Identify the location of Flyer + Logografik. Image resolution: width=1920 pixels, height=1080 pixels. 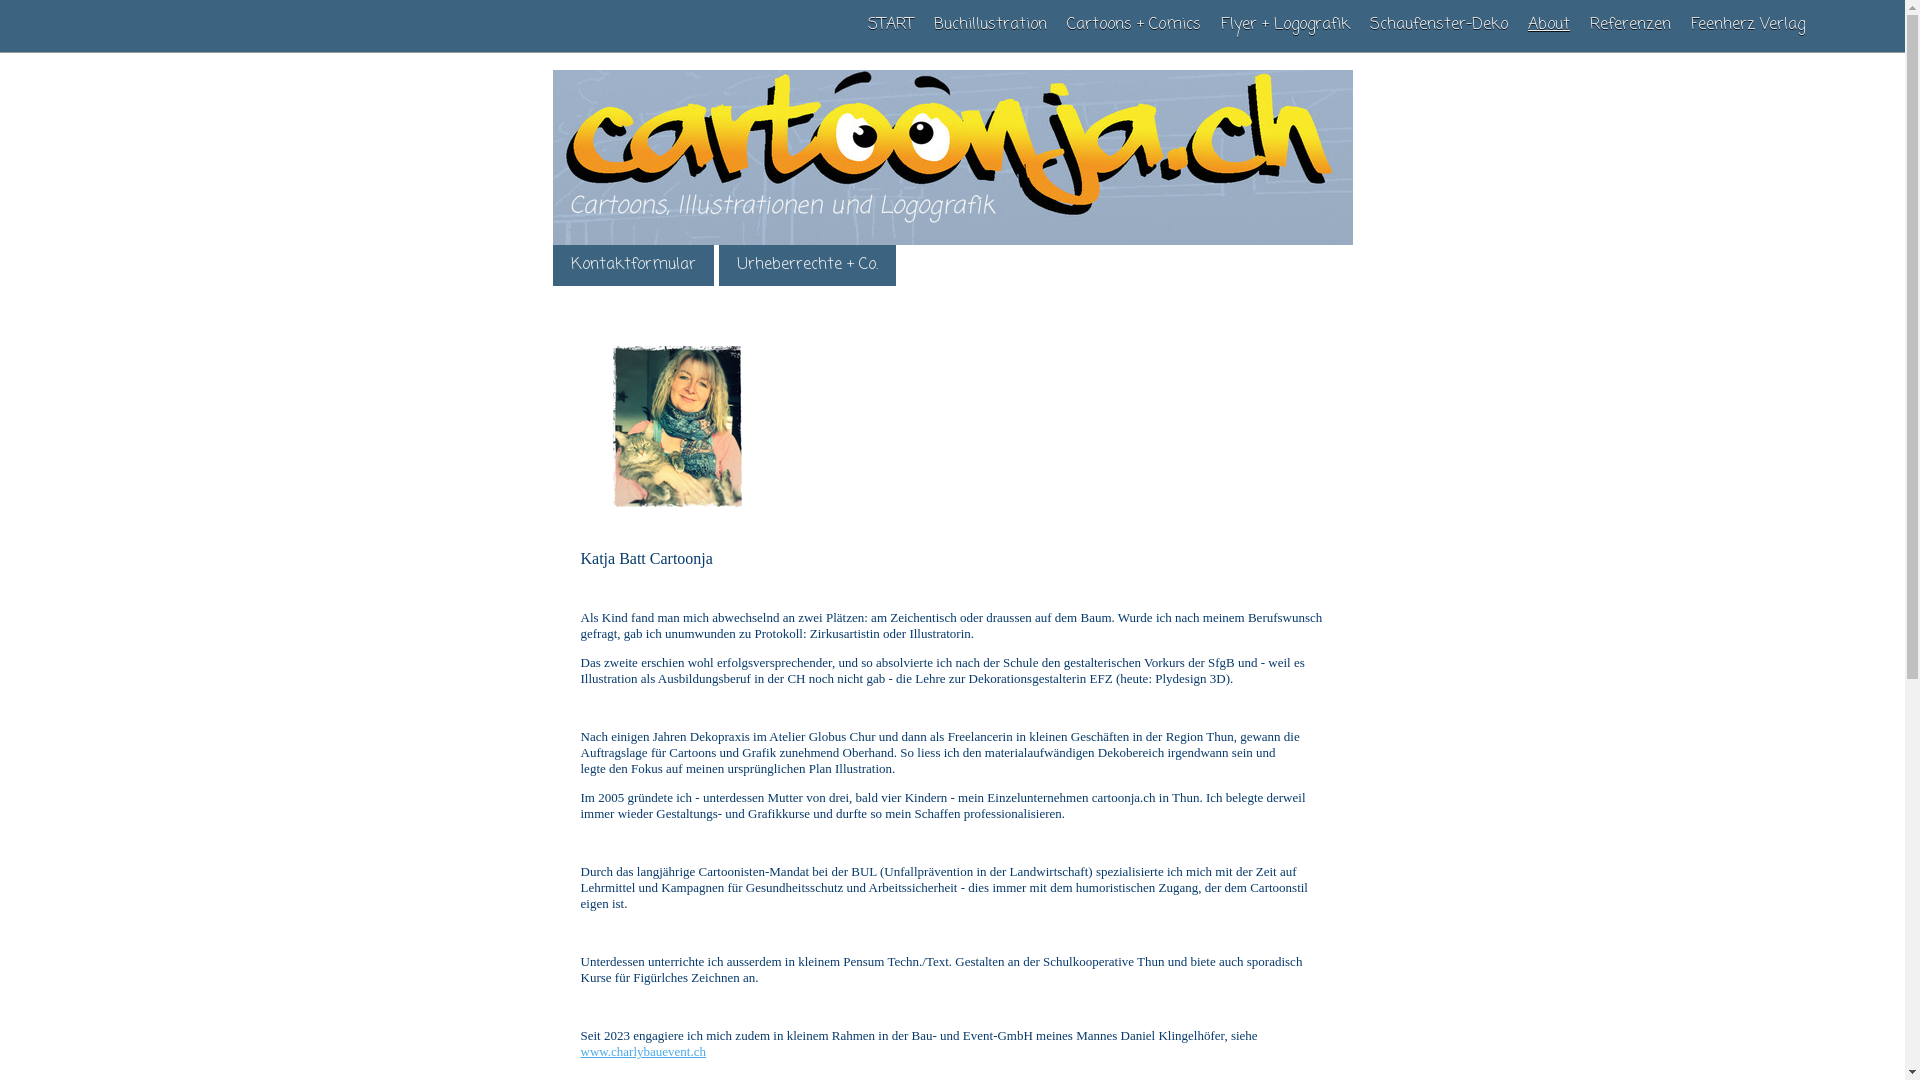
(1286, 25).